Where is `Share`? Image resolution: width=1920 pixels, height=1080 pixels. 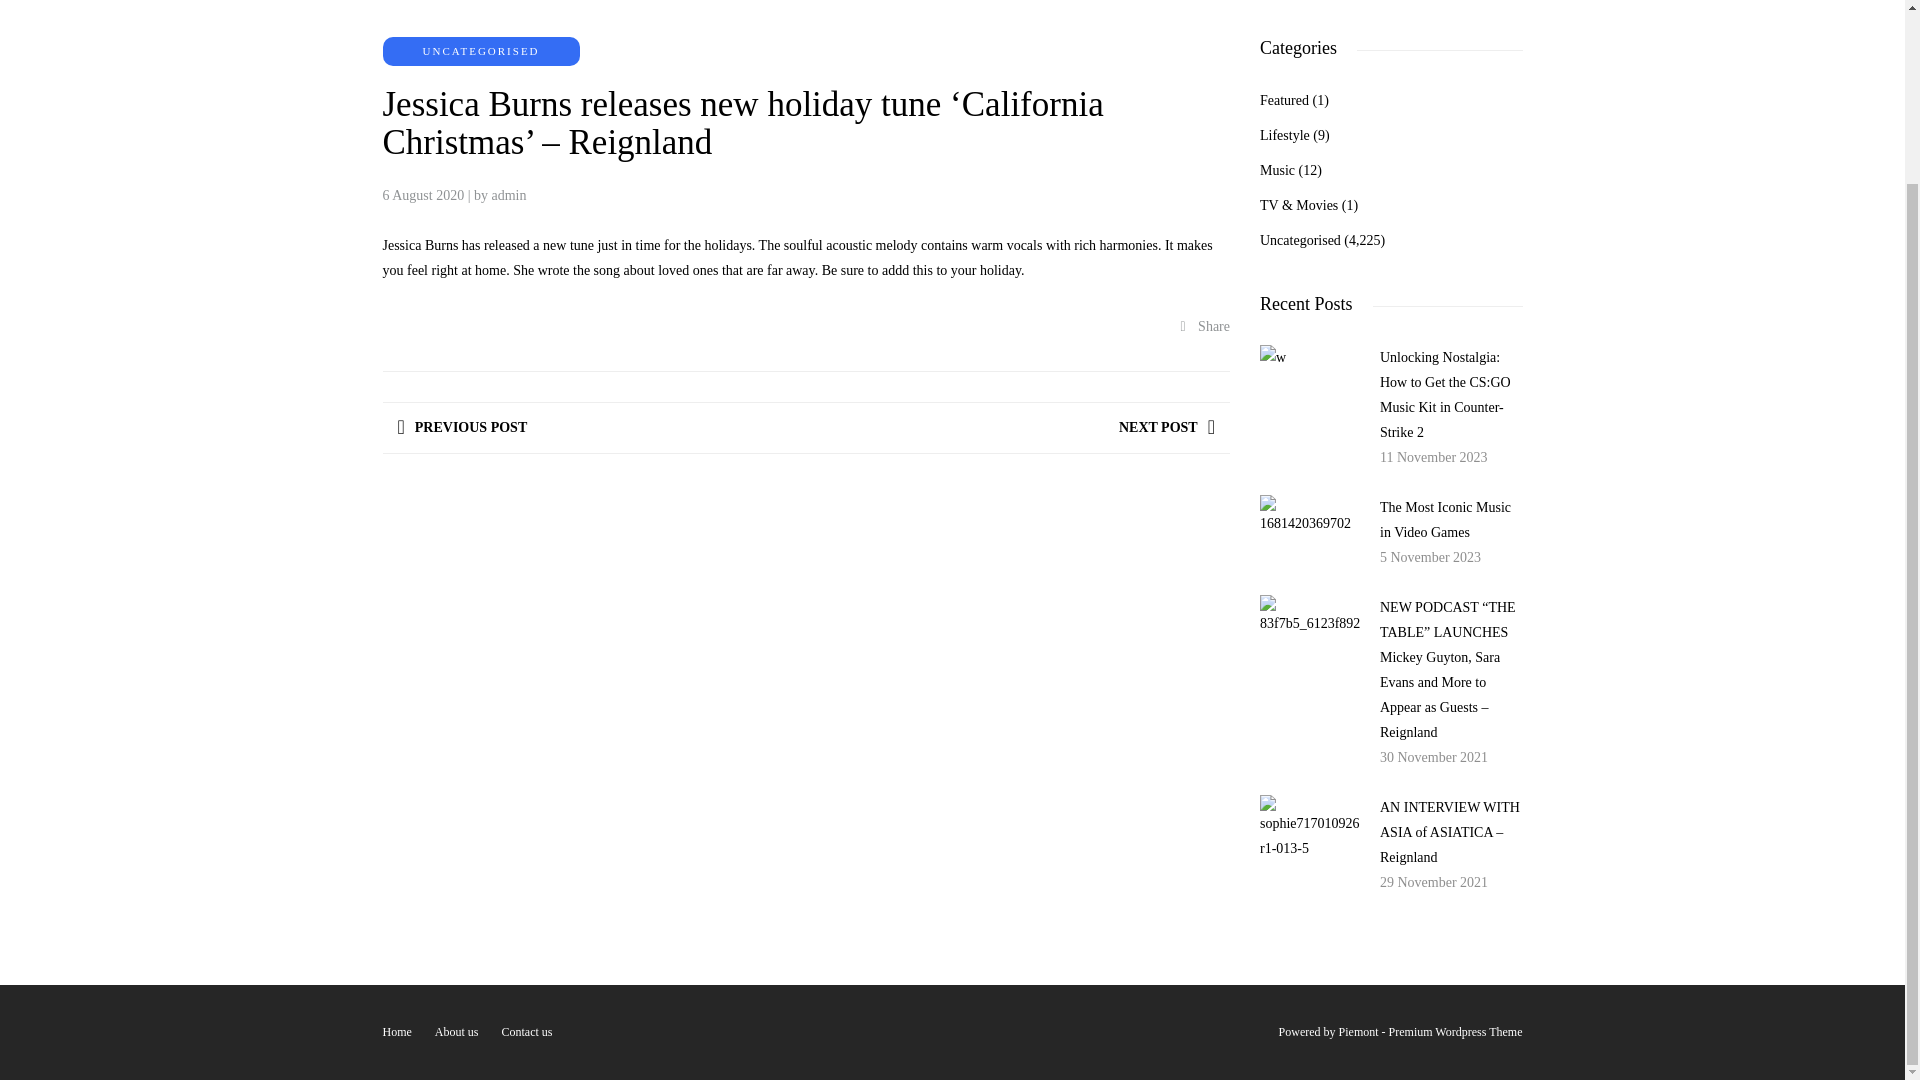 Share is located at coordinates (1205, 326).